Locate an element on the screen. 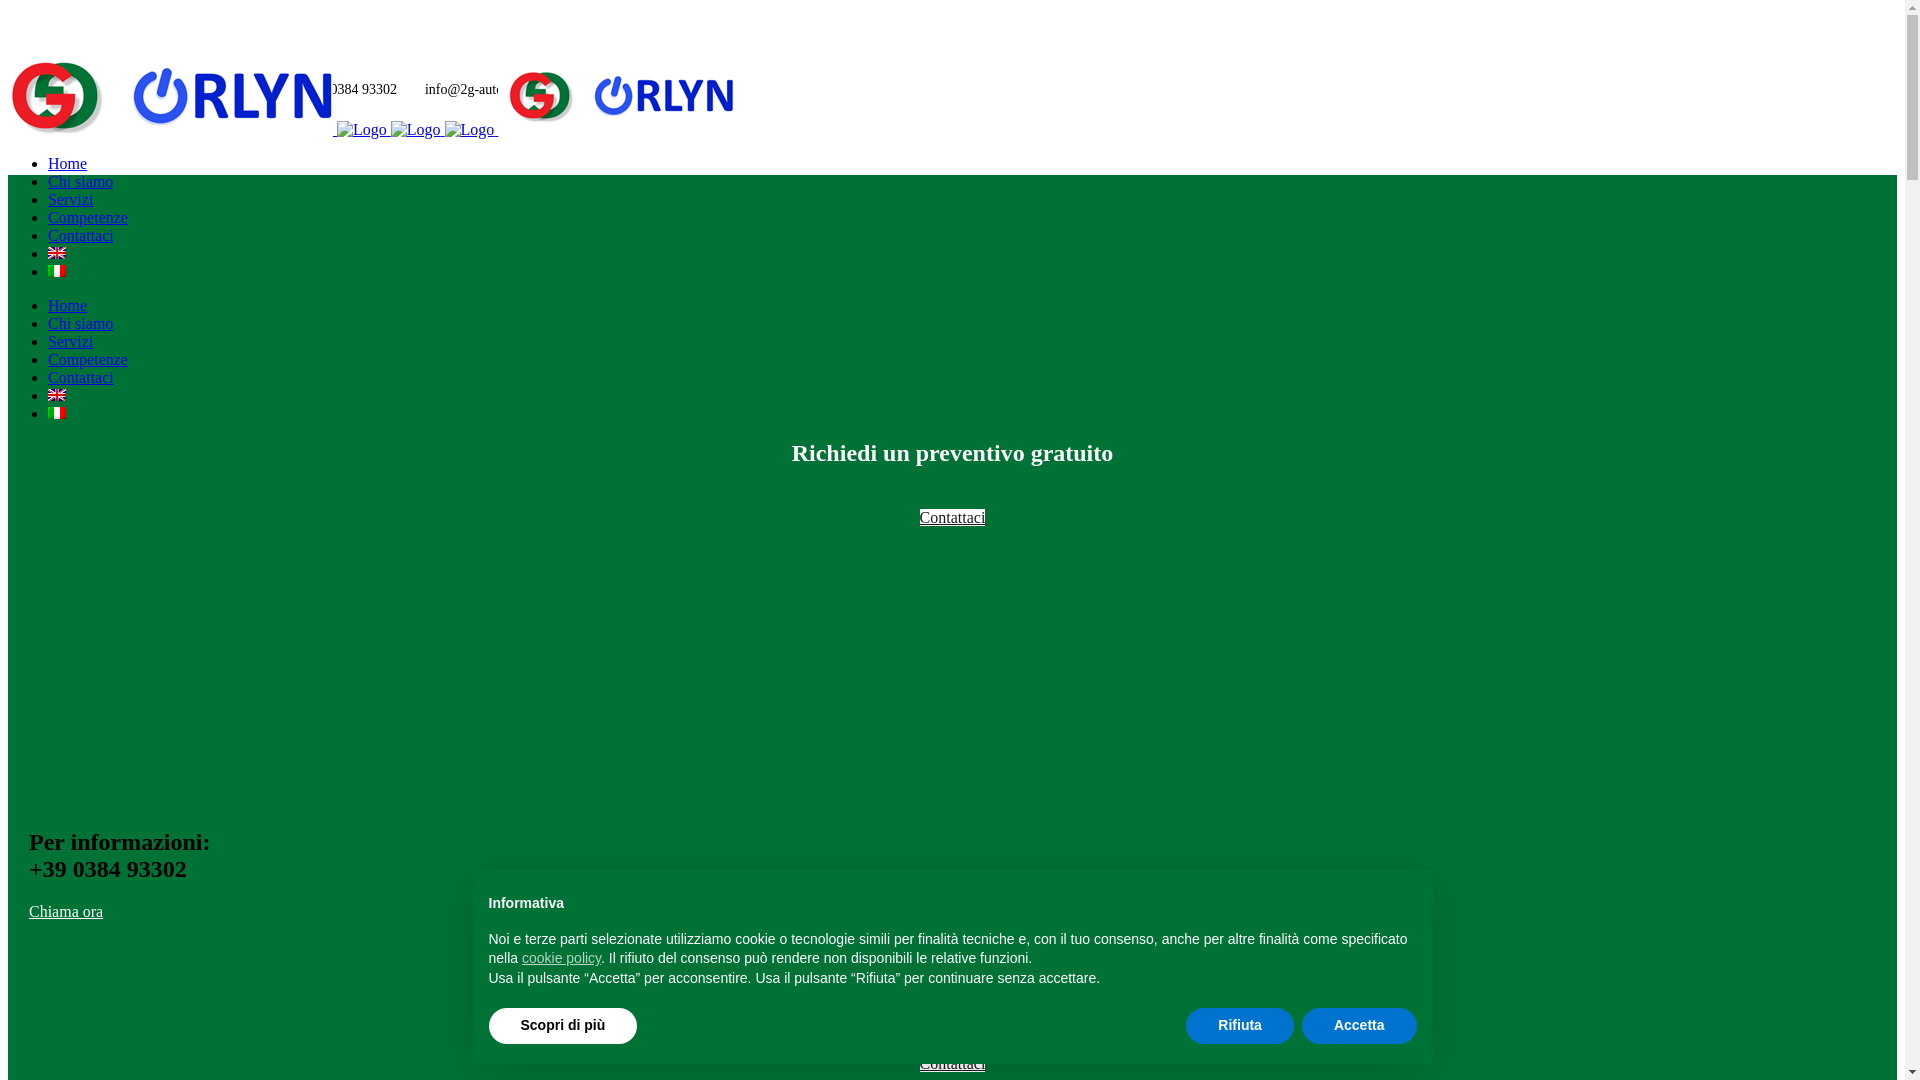  English is located at coordinates (57, 395).